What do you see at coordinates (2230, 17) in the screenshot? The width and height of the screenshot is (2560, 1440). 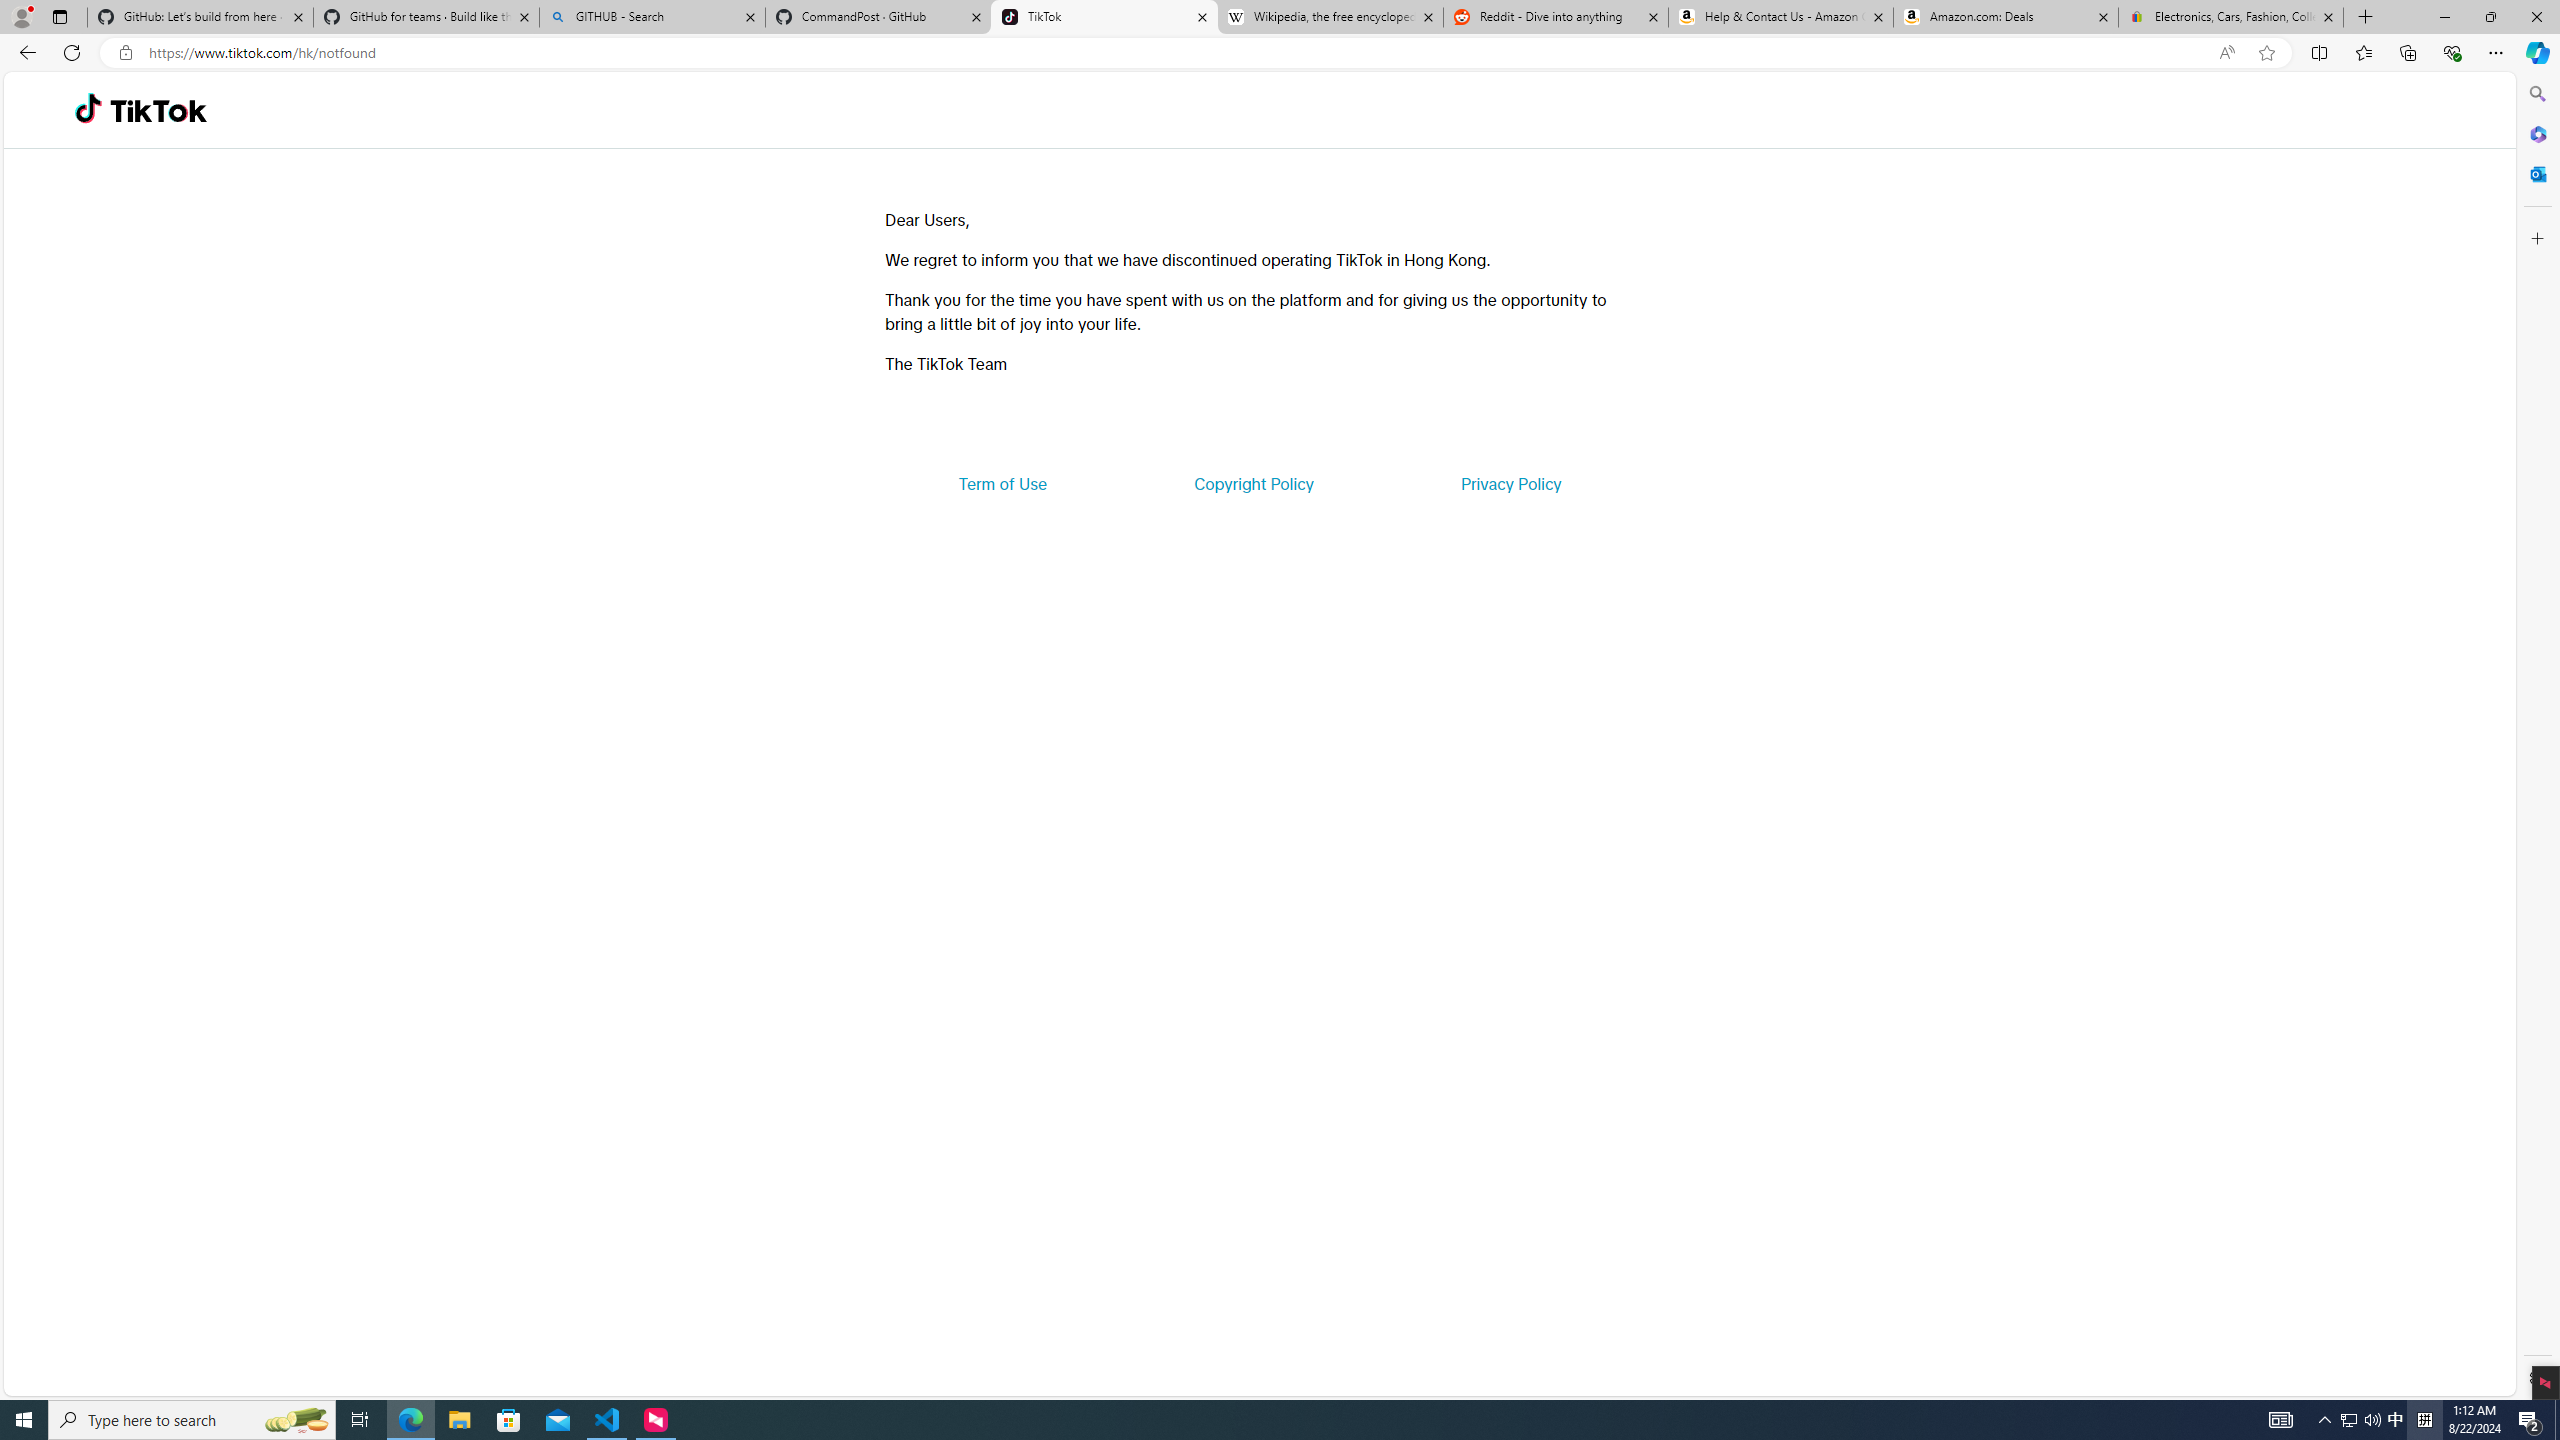 I see `Electronics, Cars, Fashion, Collectibles & More | eBay` at bounding box center [2230, 17].